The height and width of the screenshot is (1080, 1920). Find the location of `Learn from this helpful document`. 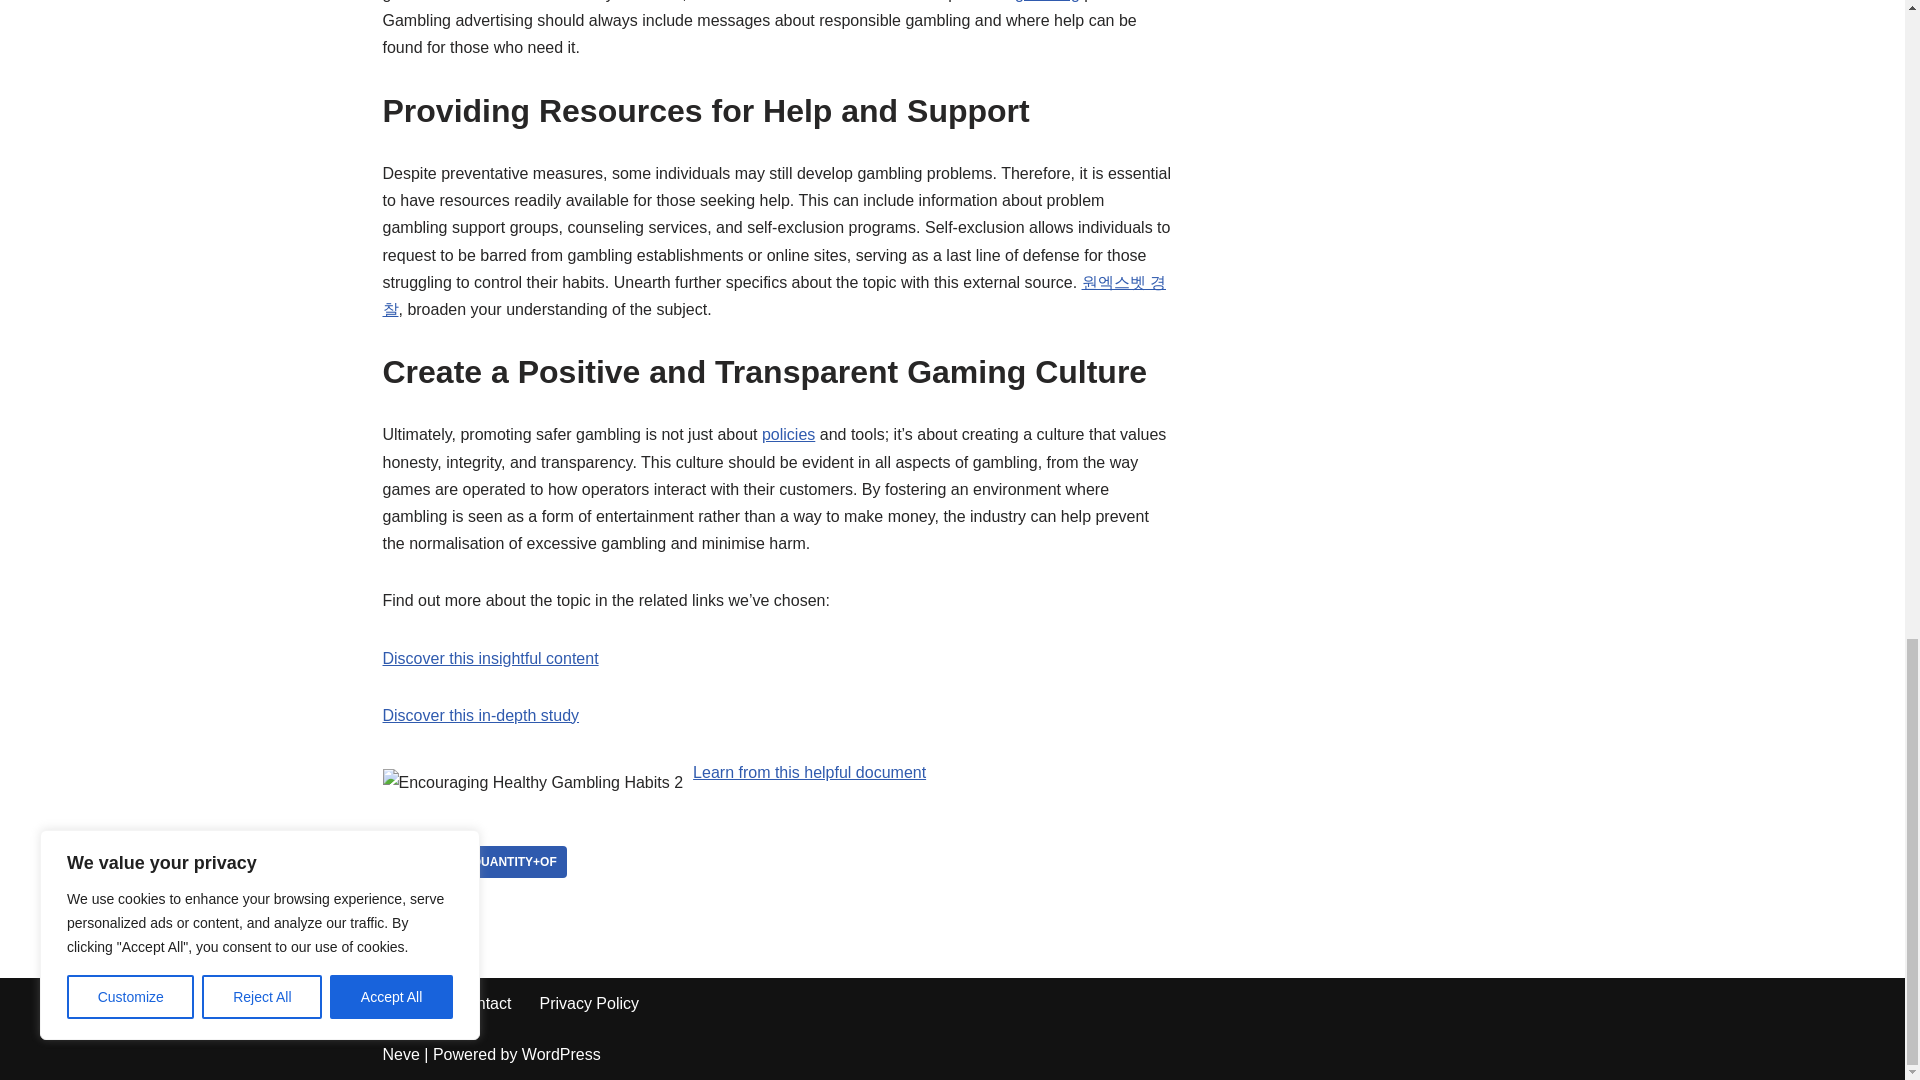

Learn from this helpful document is located at coordinates (809, 772).